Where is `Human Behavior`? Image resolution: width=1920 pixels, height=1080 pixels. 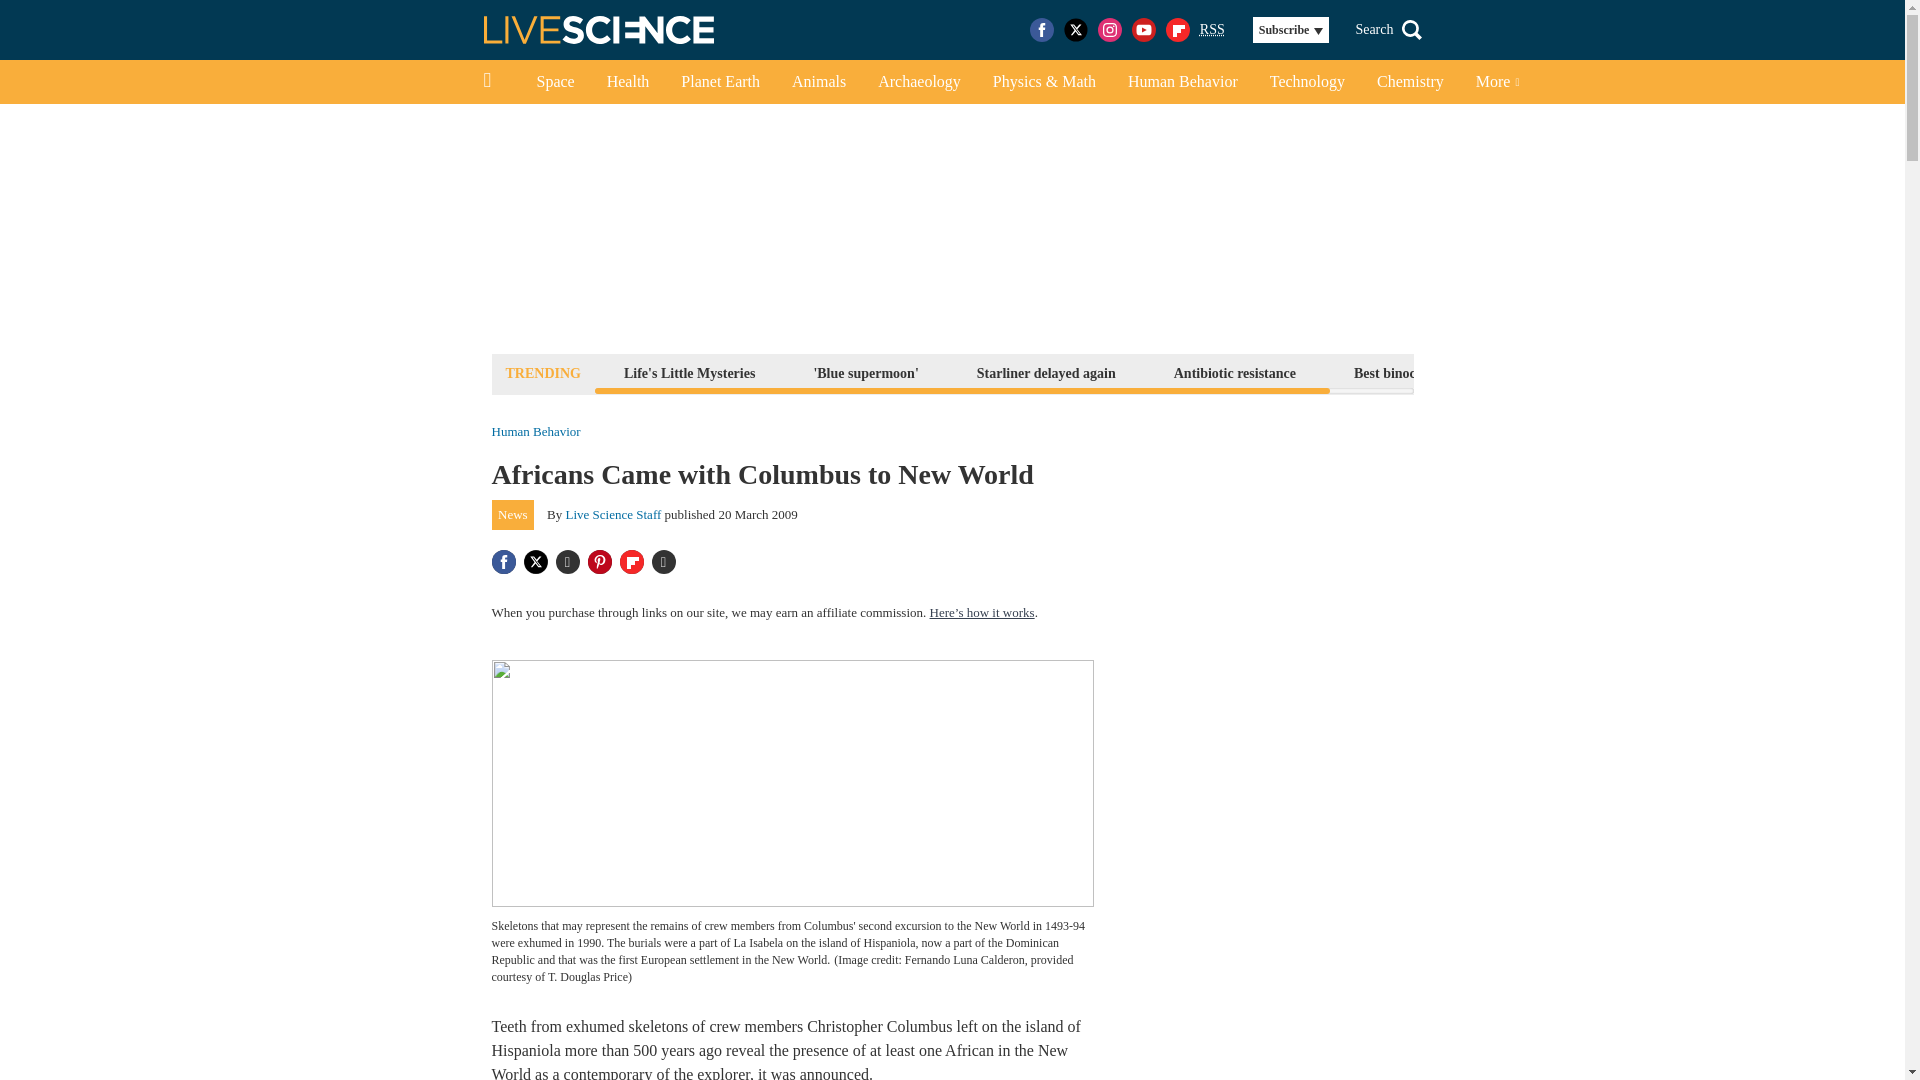 Human Behavior is located at coordinates (536, 432).